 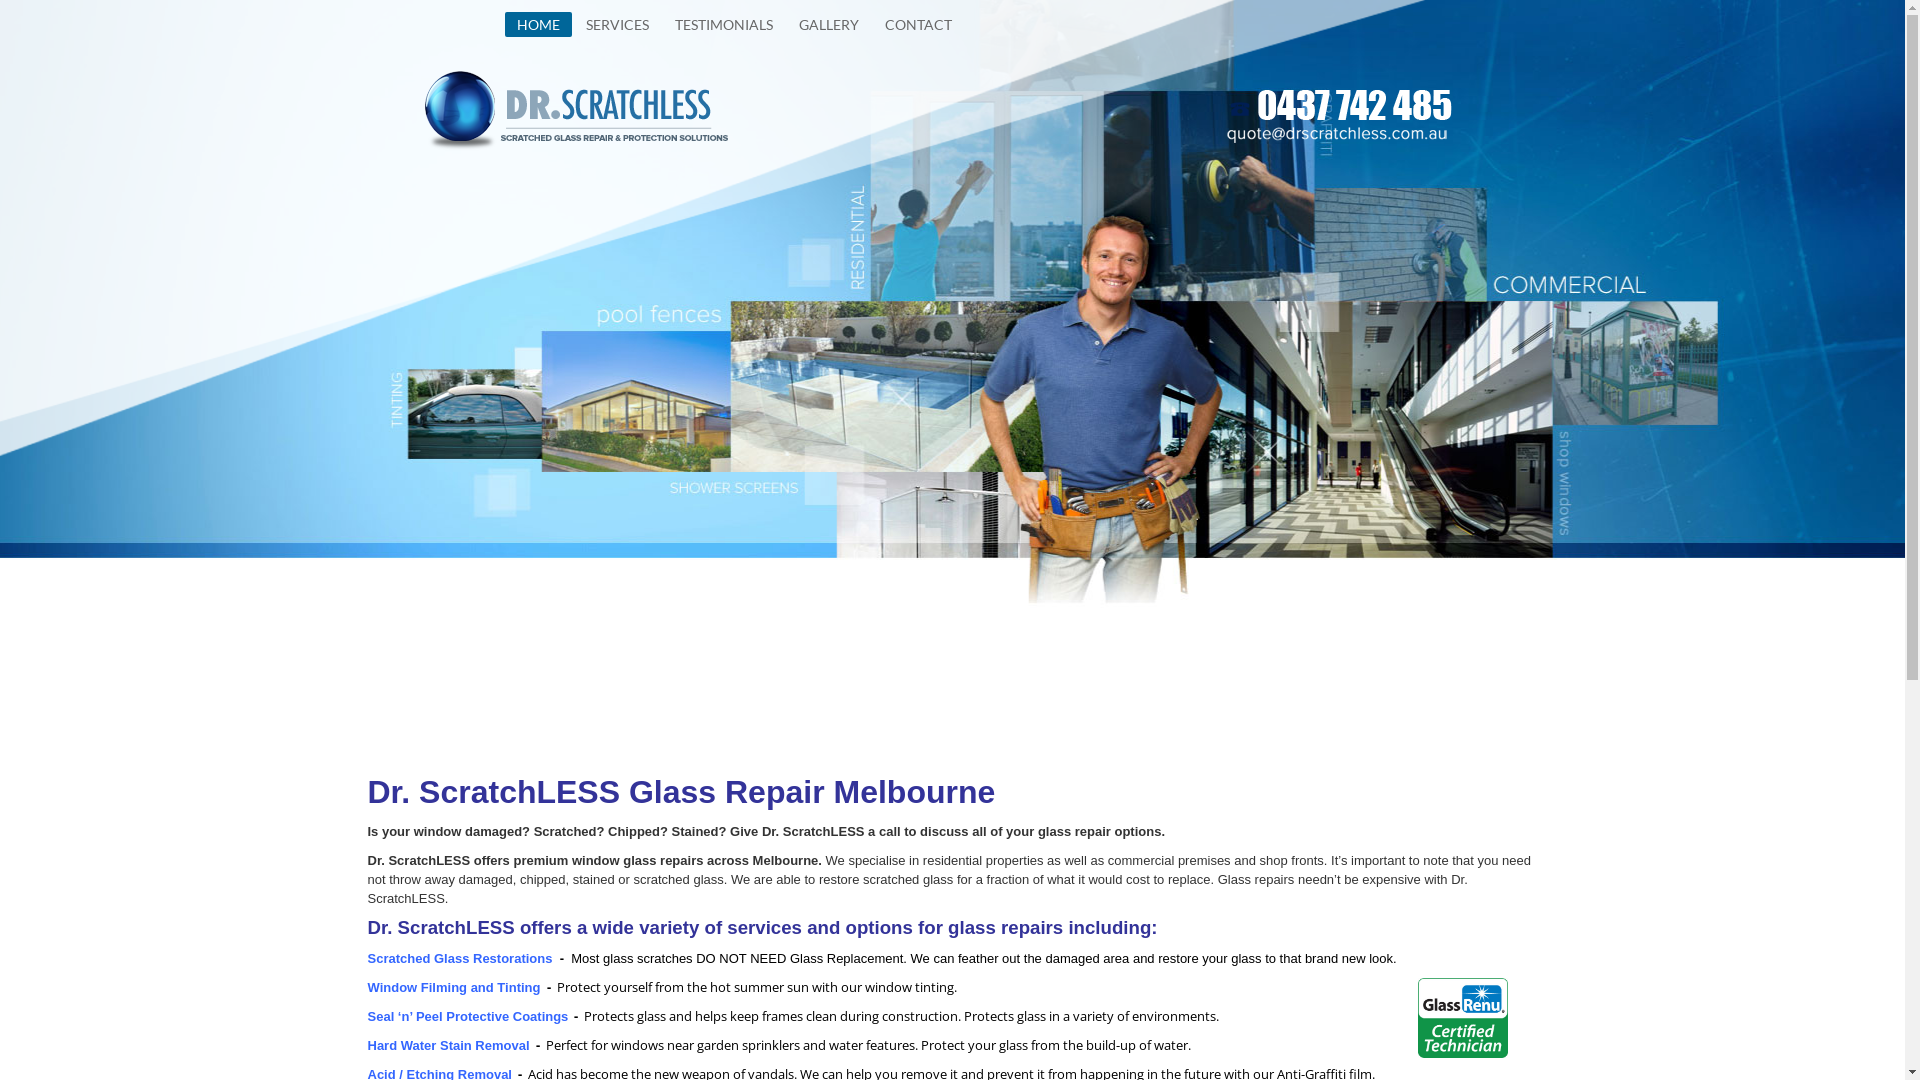 What do you see at coordinates (460, 958) in the screenshot?
I see `Scratched Glass Restorations` at bounding box center [460, 958].